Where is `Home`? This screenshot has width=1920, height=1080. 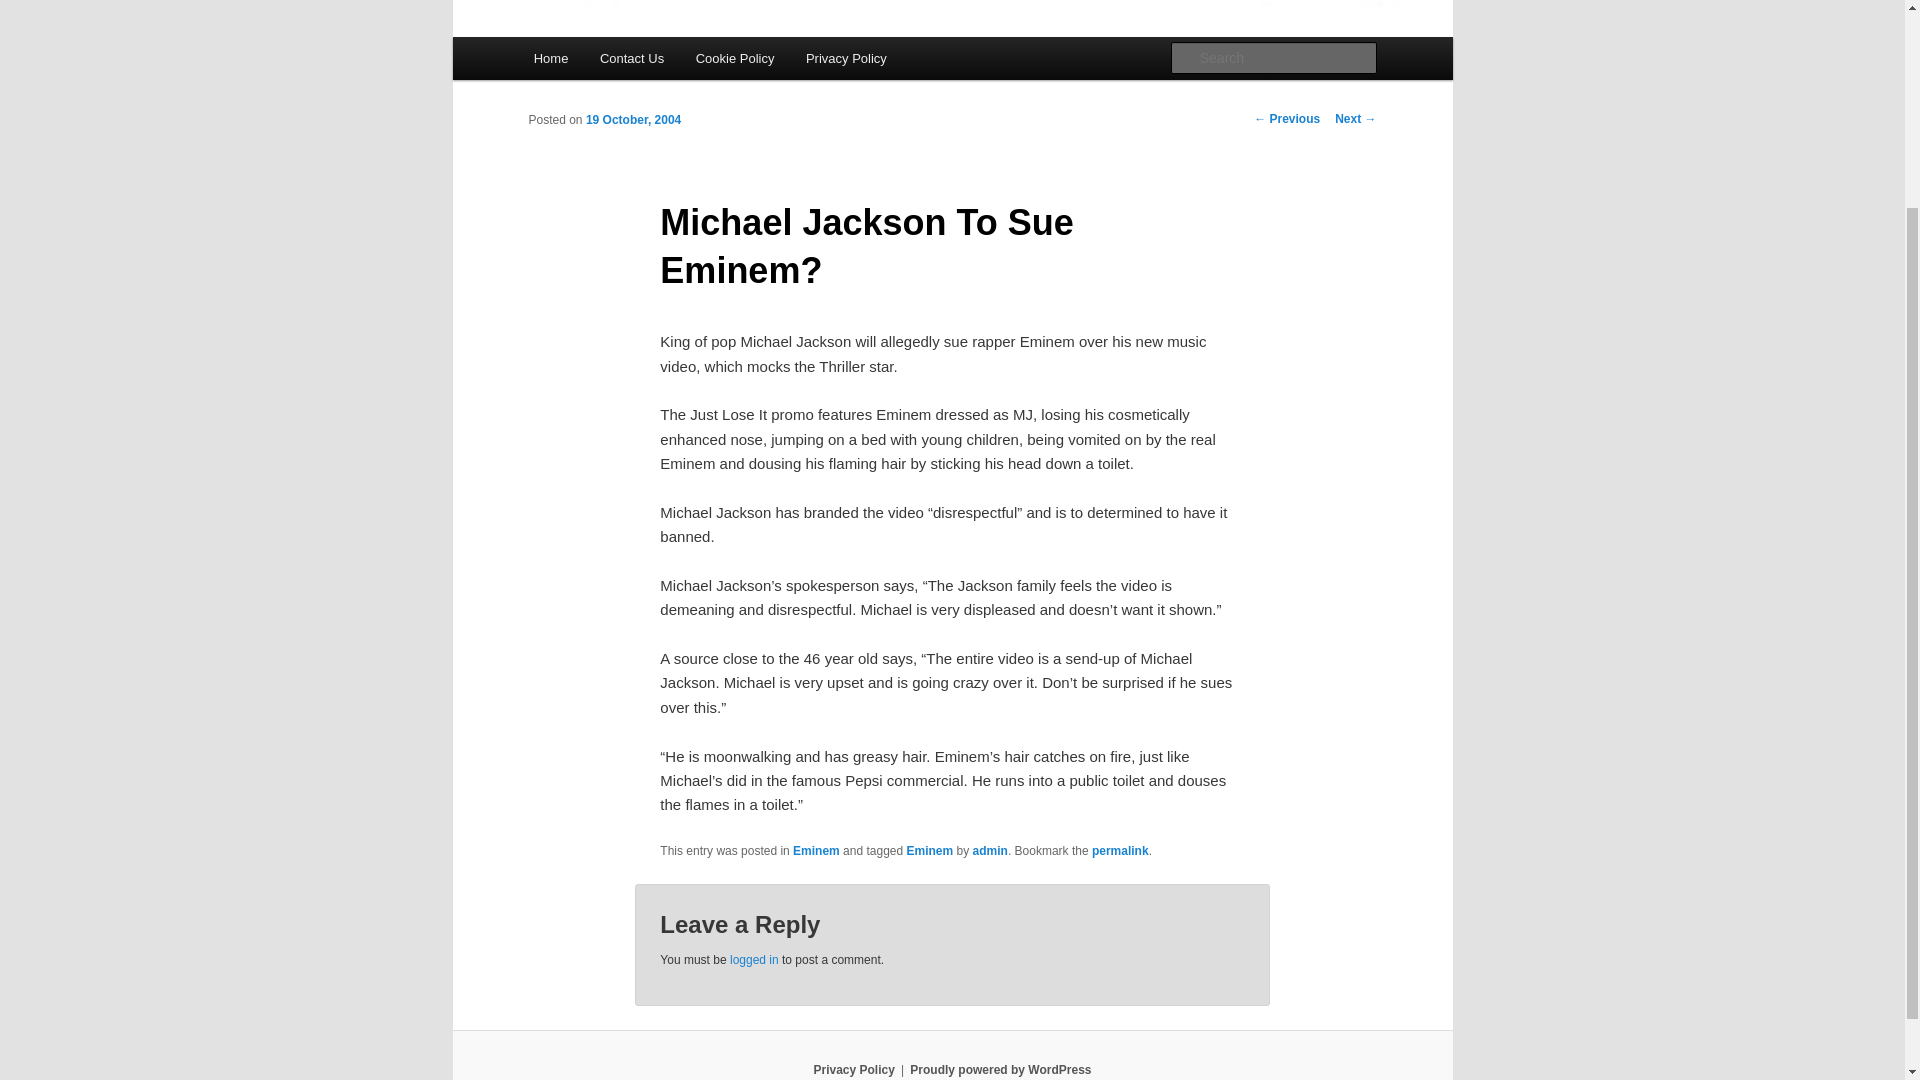
Home is located at coordinates (550, 58).